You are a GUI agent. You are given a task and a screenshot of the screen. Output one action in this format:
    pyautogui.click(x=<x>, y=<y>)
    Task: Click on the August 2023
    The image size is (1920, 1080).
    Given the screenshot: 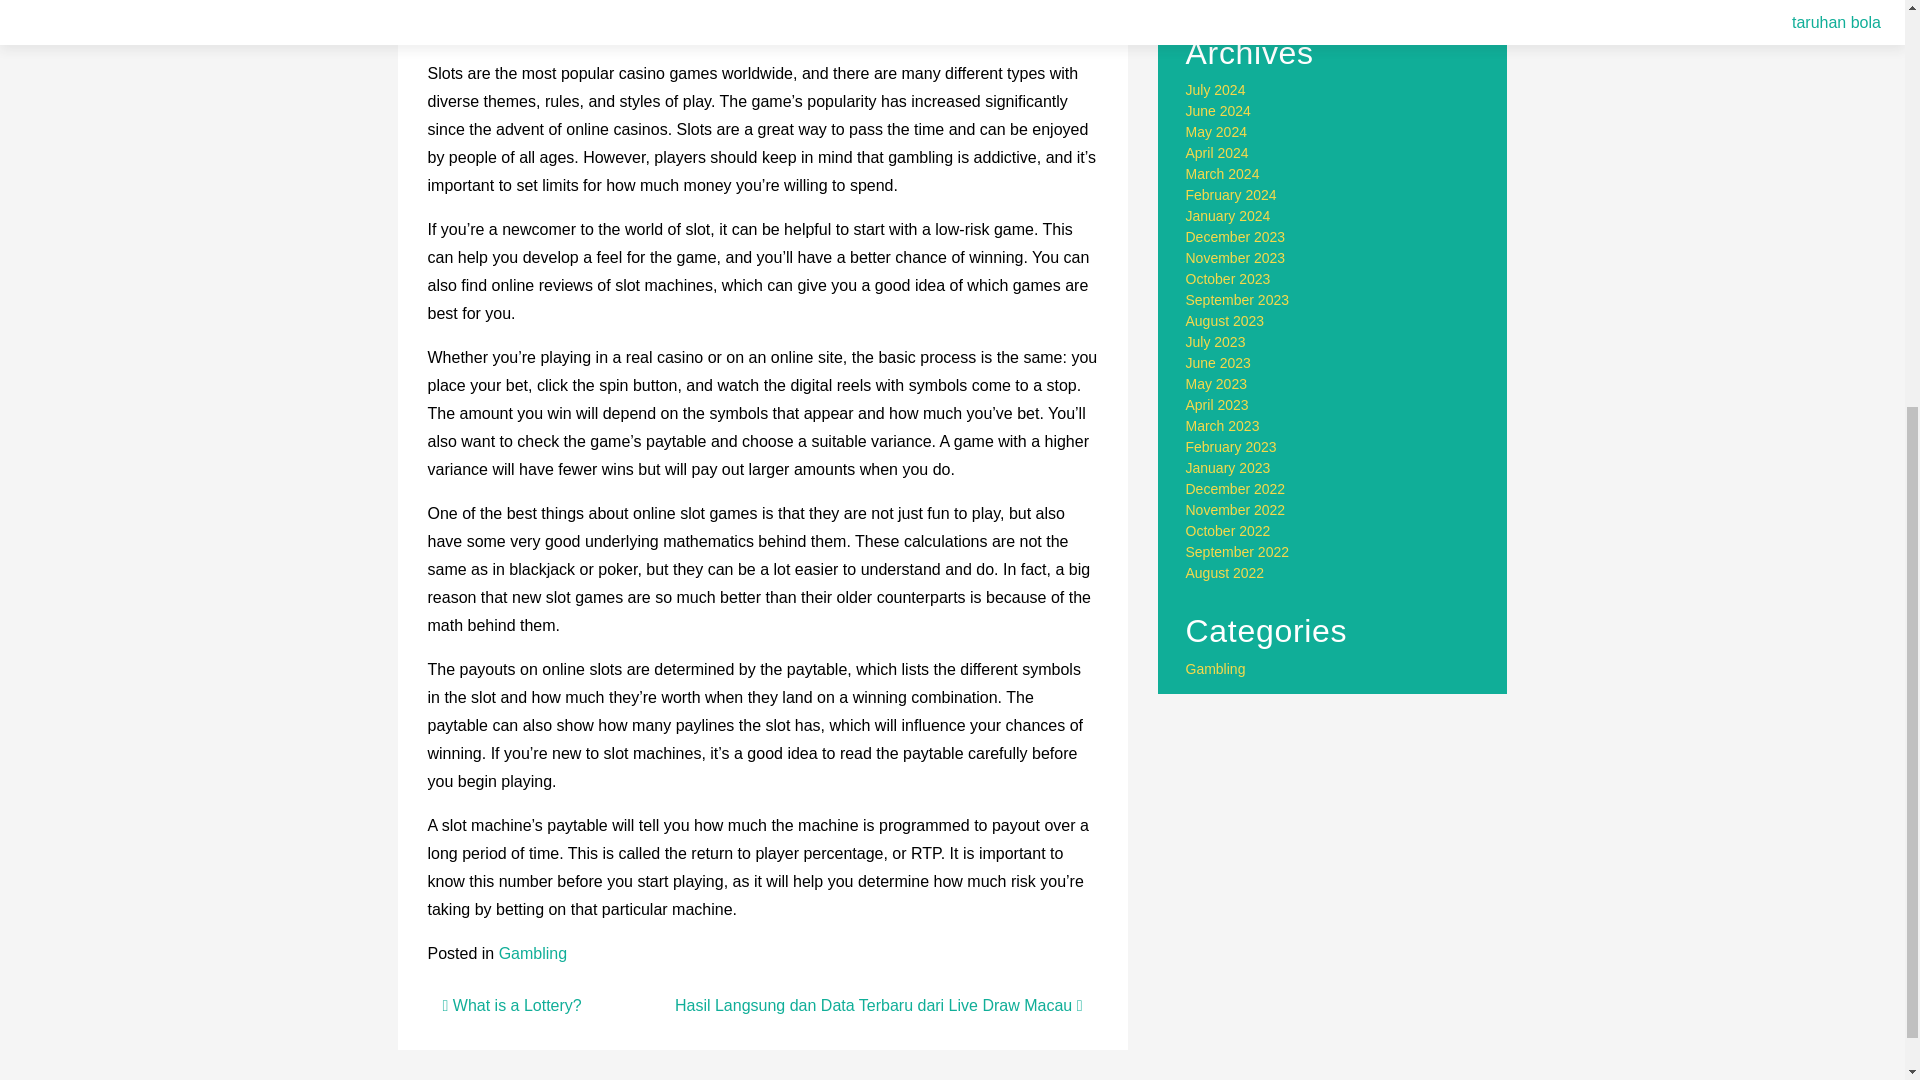 What is the action you would take?
    pyautogui.click(x=1226, y=321)
    